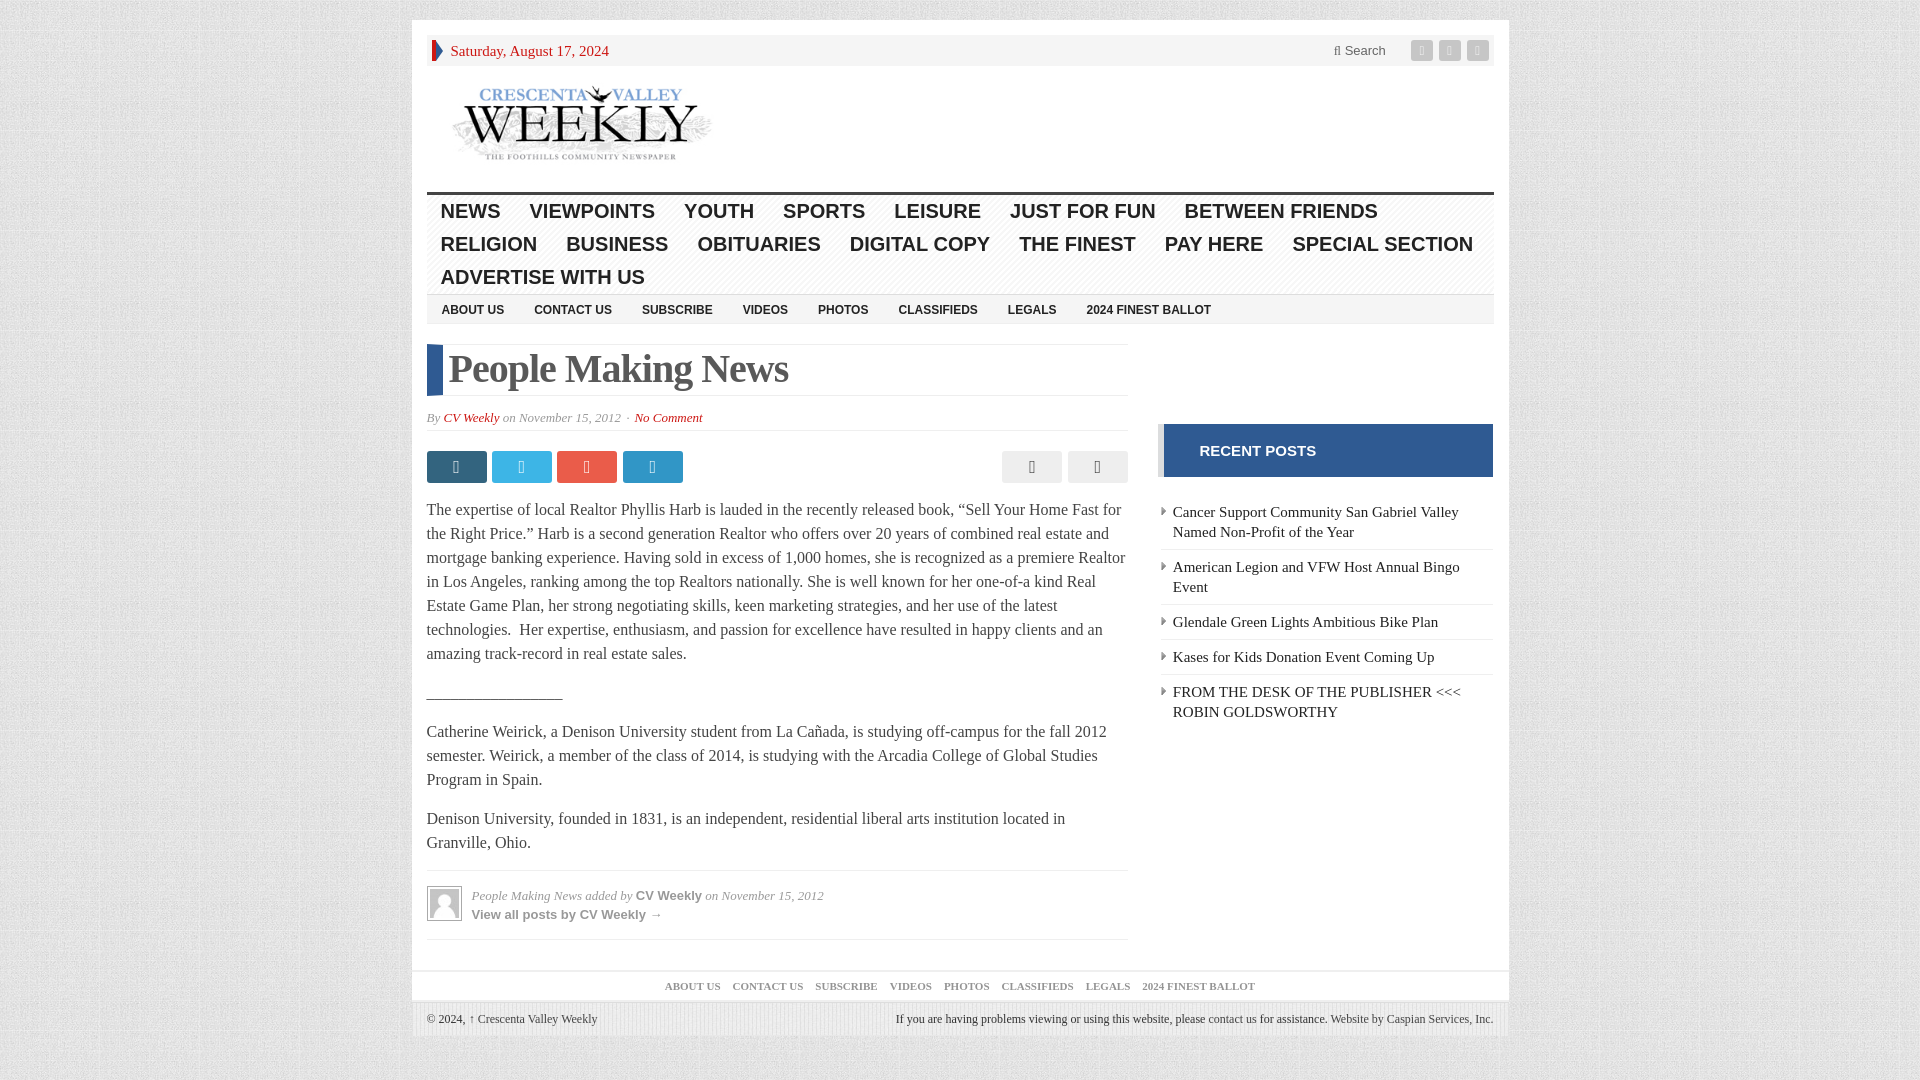 The image size is (1920, 1080). What do you see at coordinates (1077, 244) in the screenshot?
I see `THE FINEST` at bounding box center [1077, 244].